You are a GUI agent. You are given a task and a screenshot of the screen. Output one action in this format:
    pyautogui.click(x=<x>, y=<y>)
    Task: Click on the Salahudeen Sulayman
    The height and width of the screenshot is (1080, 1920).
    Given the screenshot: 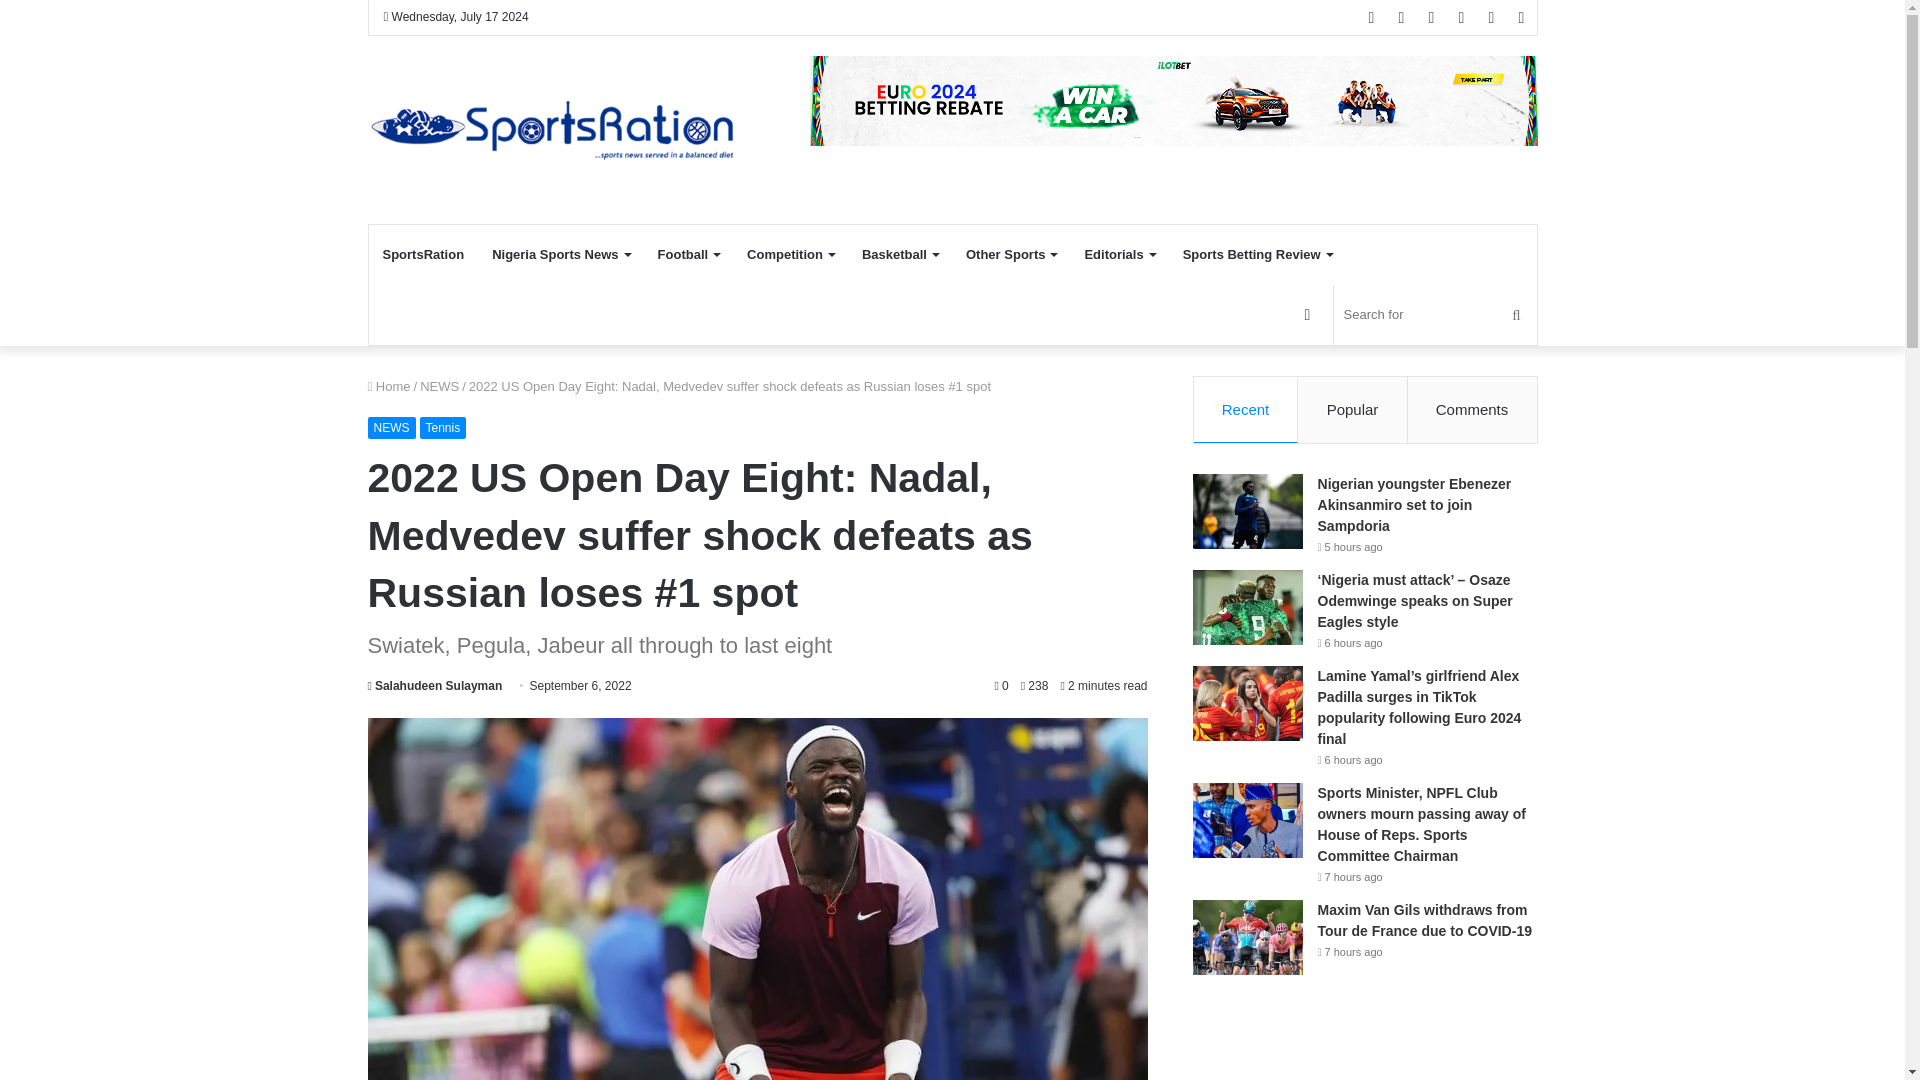 What is the action you would take?
    pyautogui.click(x=436, y=686)
    